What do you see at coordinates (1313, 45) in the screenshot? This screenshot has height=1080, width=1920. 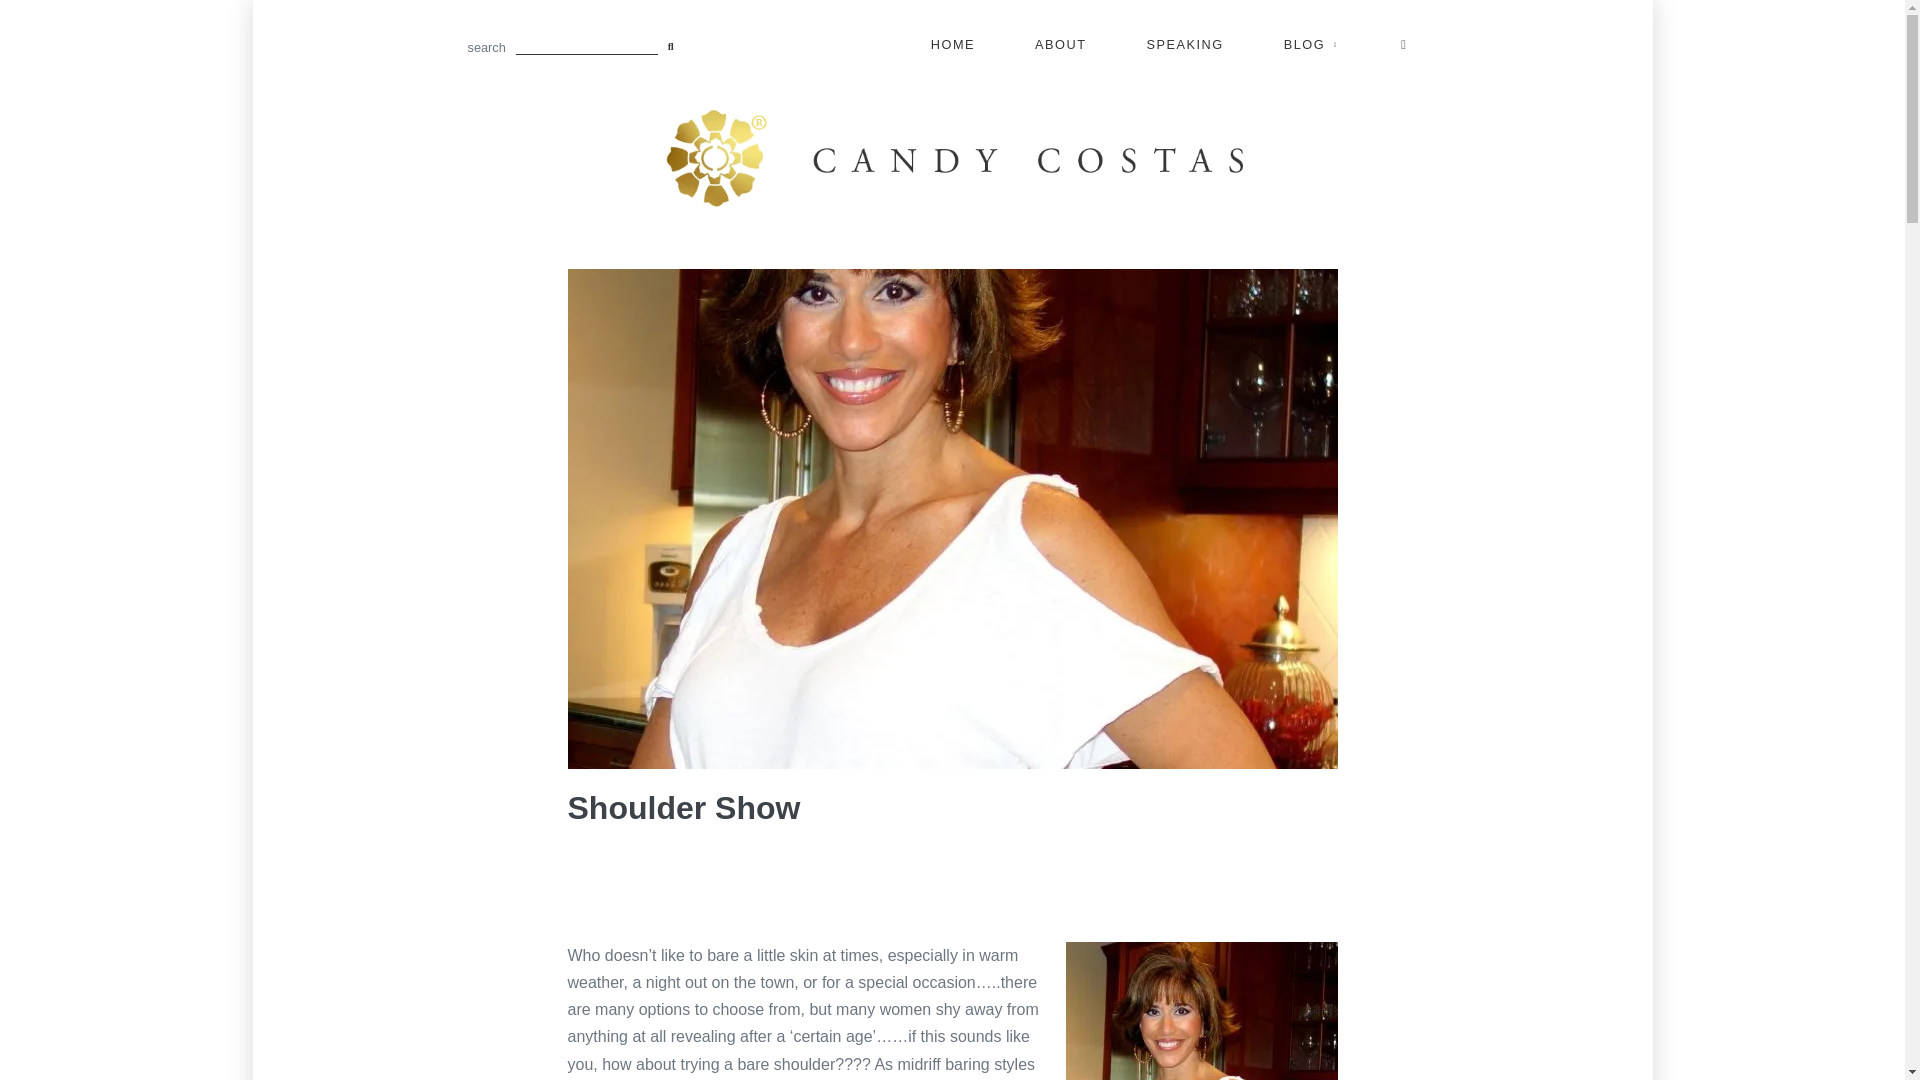 I see `BLOG` at bounding box center [1313, 45].